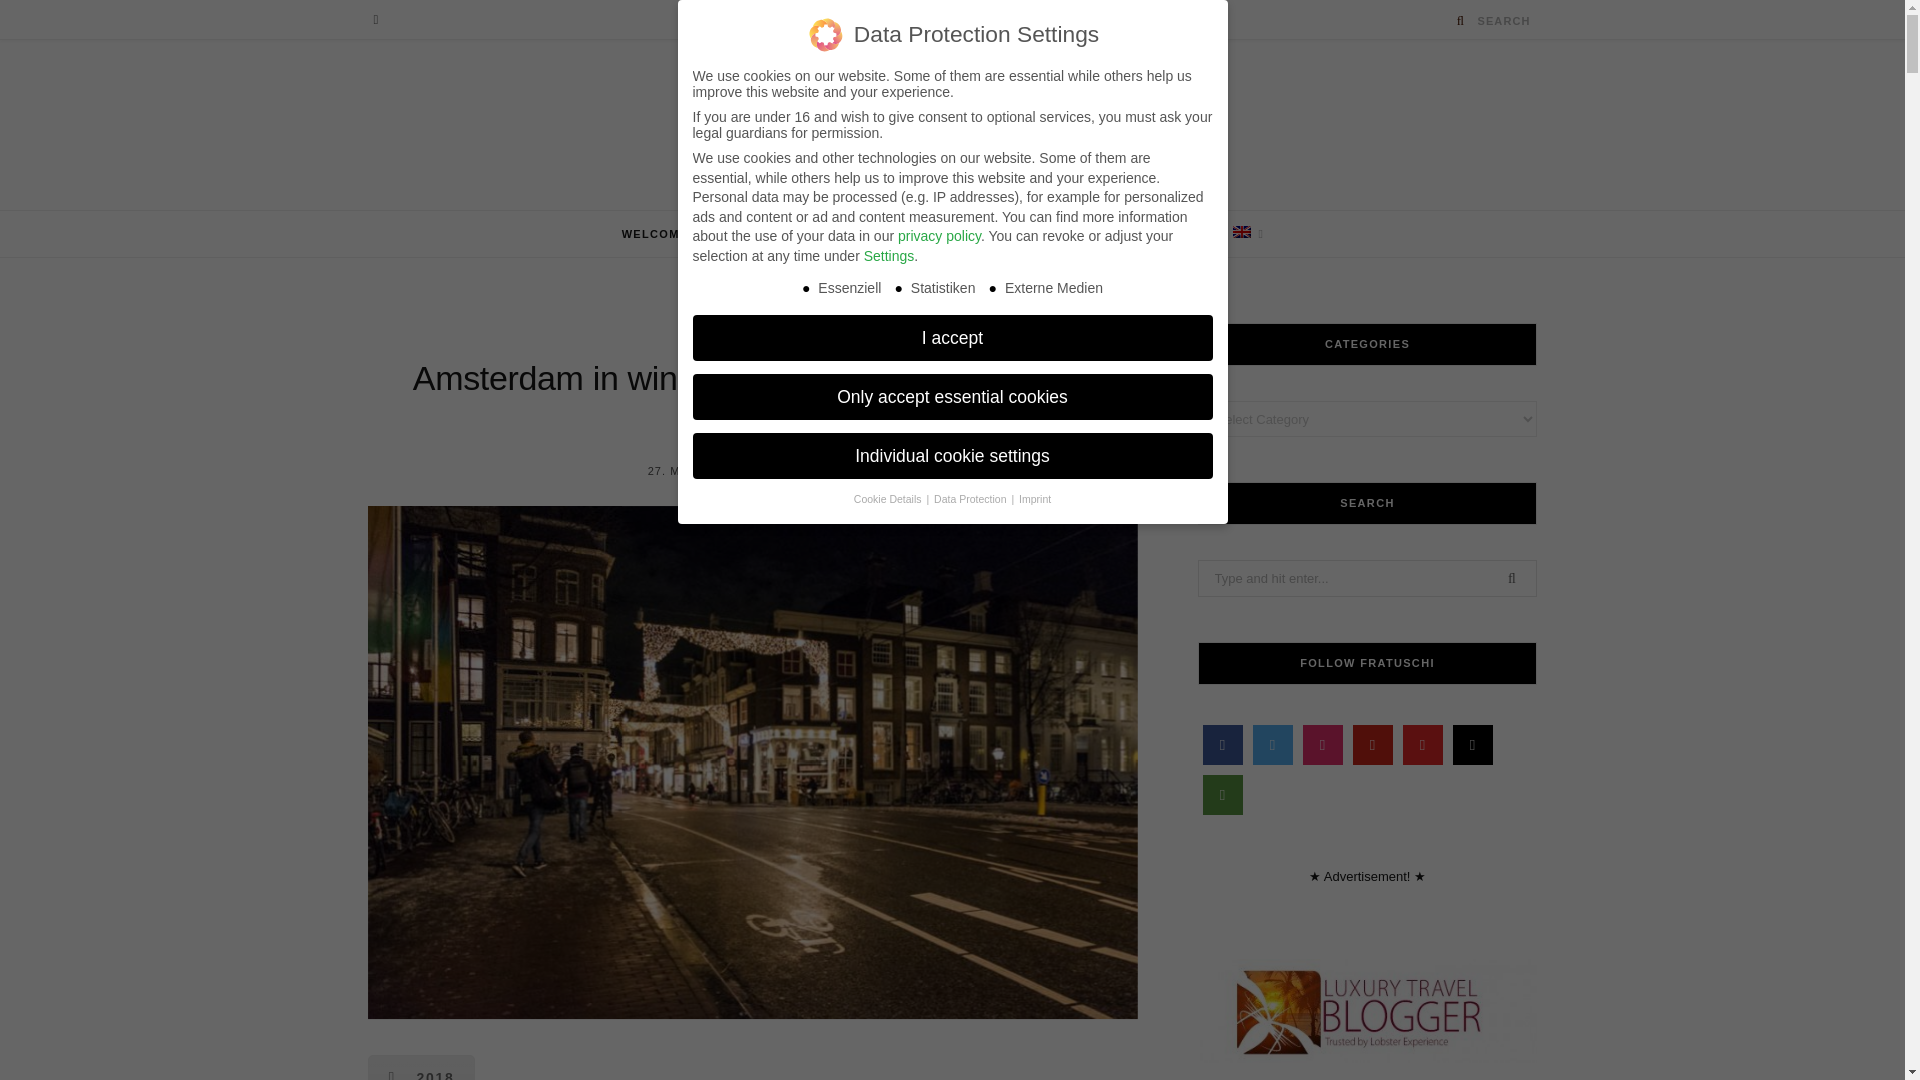 Image resolution: width=1920 pixels, height=1080 pixels. I want to click on WELCOME, so click(662, 234).